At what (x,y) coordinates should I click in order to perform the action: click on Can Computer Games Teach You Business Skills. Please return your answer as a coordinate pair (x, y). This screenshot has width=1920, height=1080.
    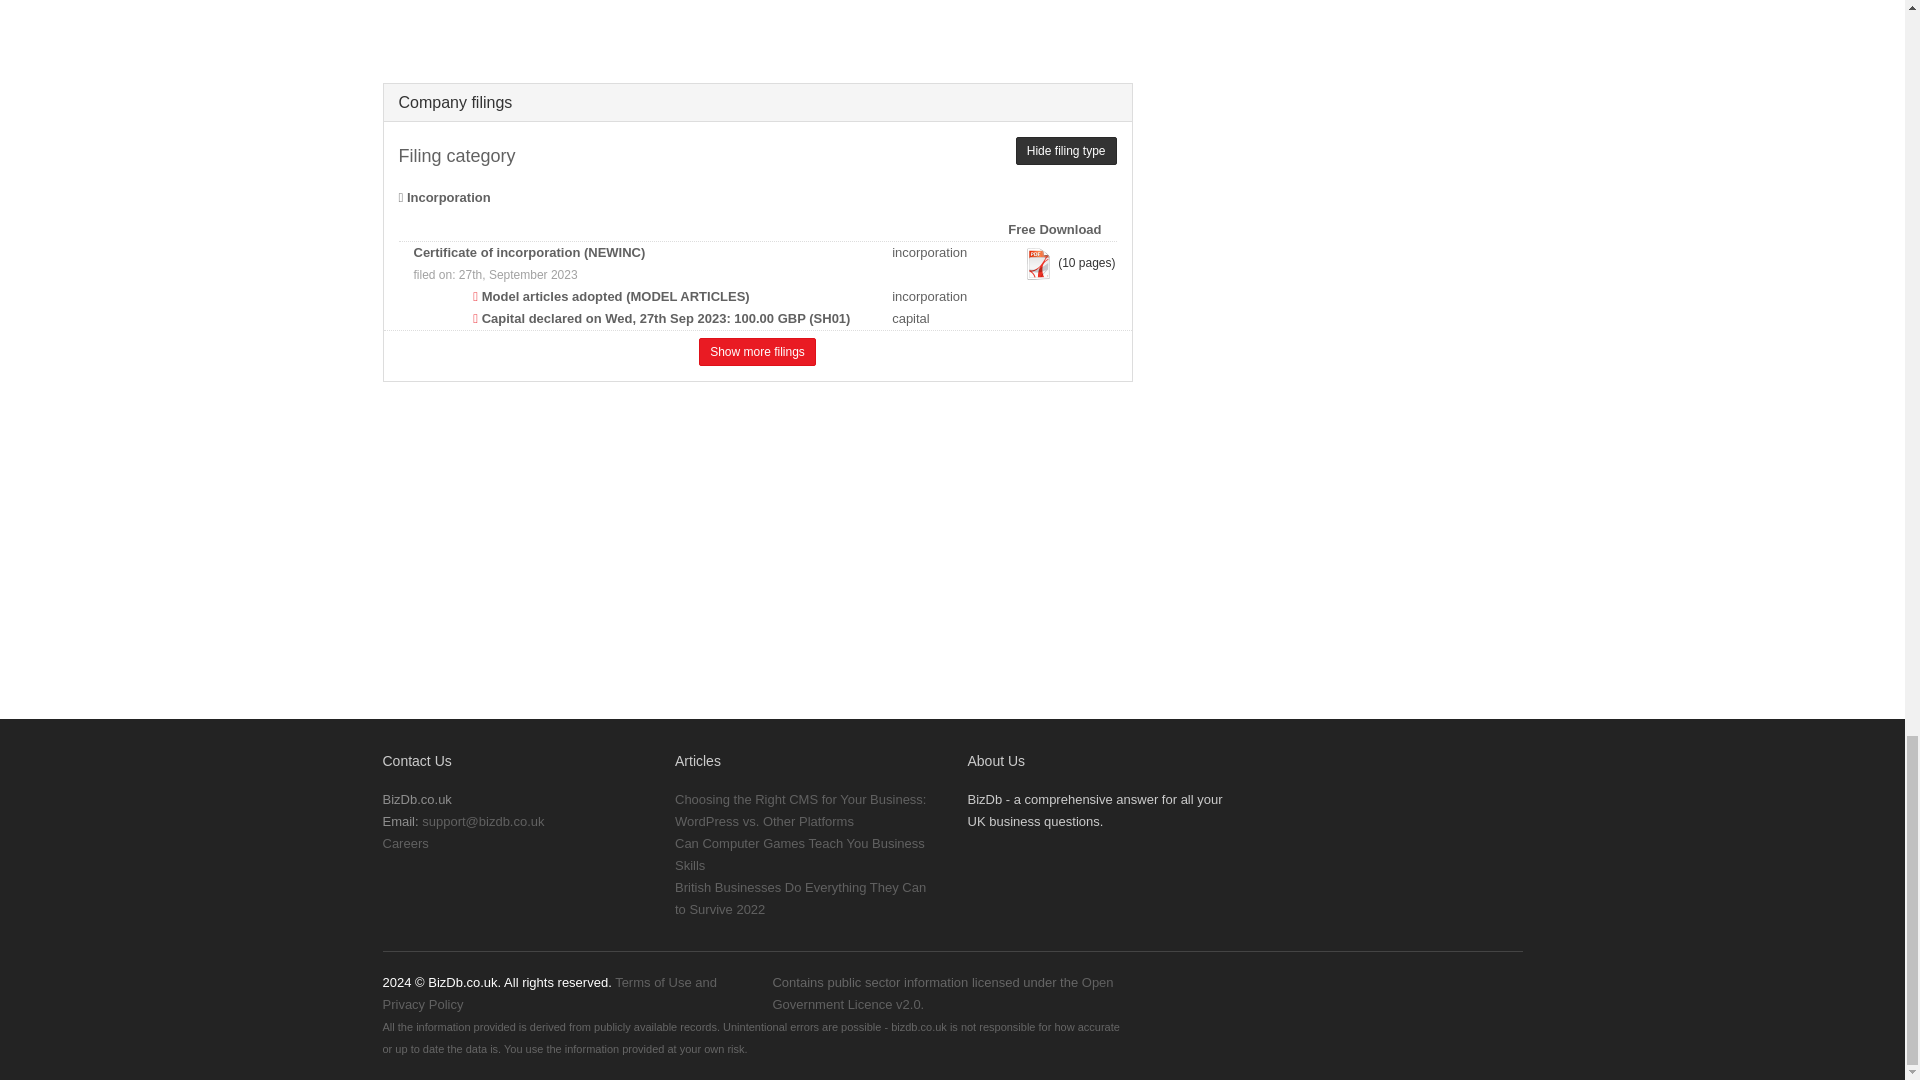
    Looking at the image, I should click on (800, 854).